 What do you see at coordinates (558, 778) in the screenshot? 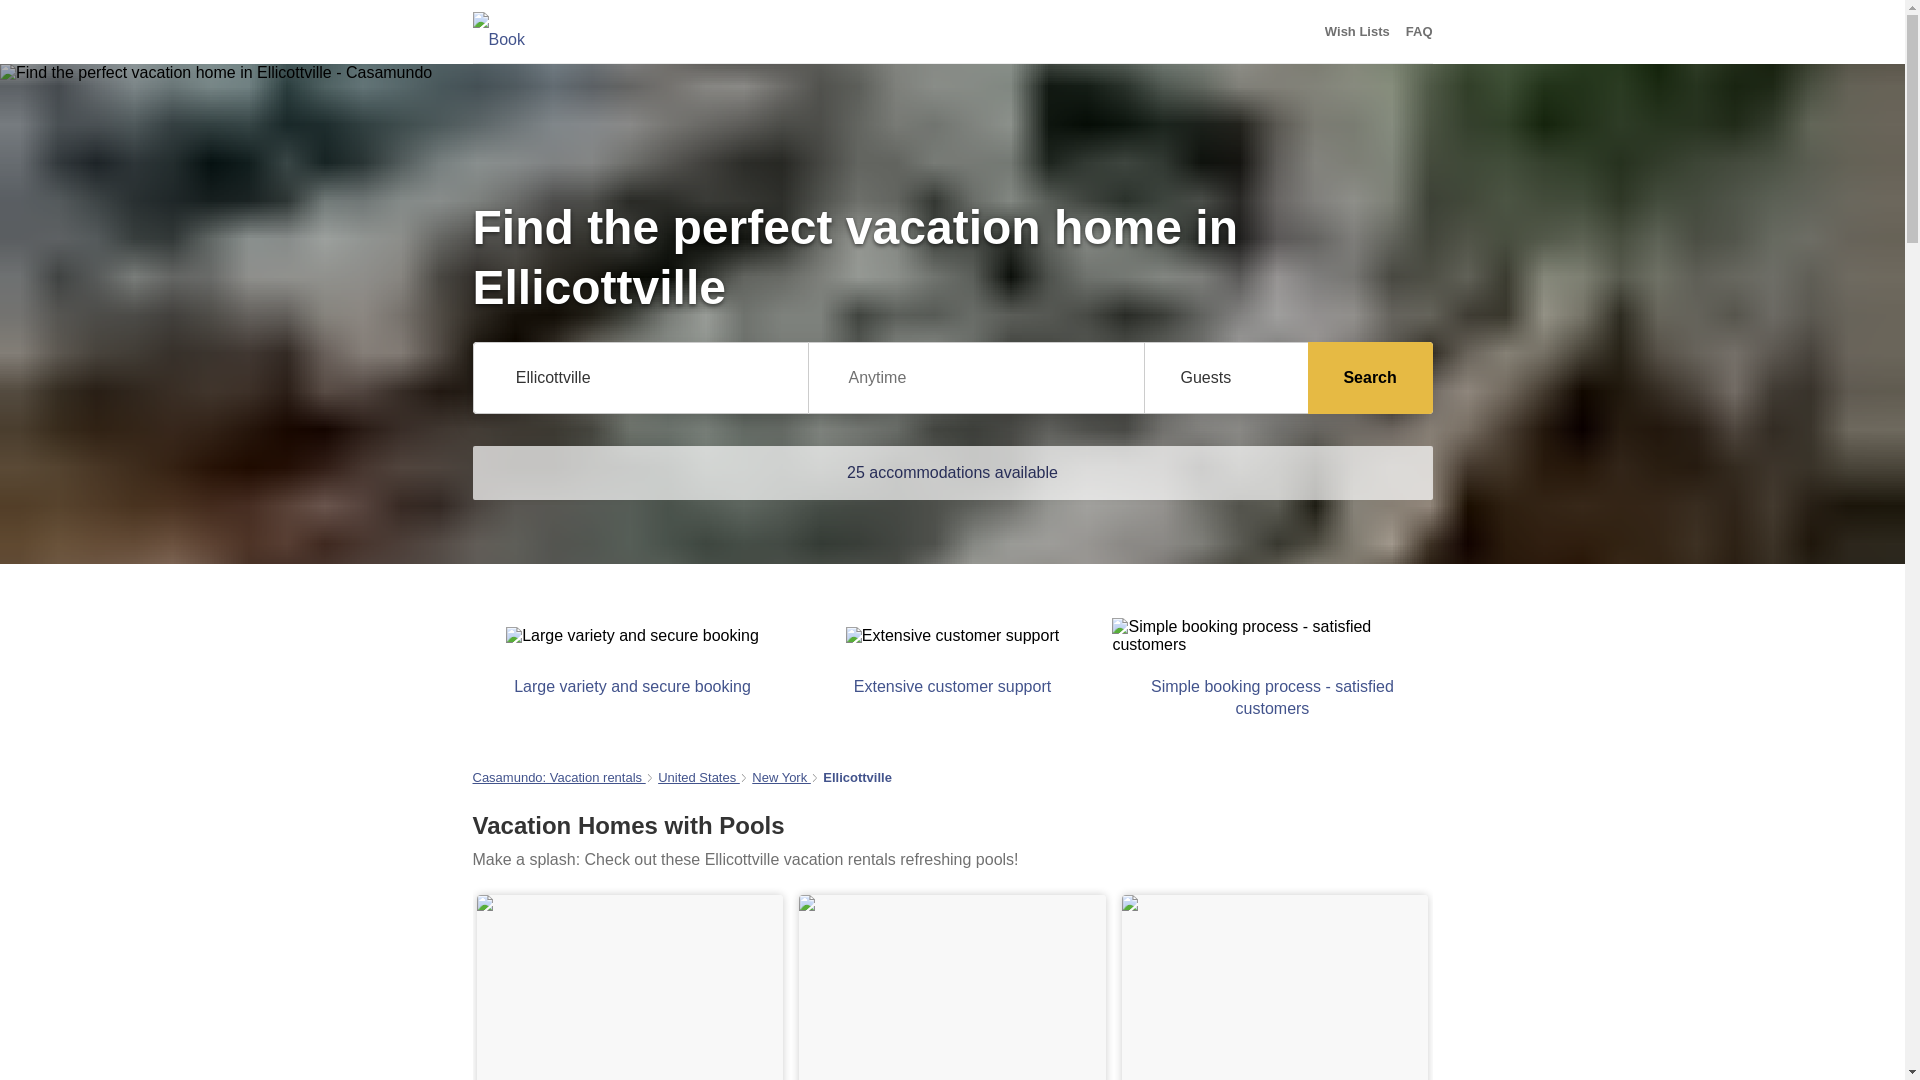
I see `Casamundo: Vacation rentals` at bounding box center [558, 778].